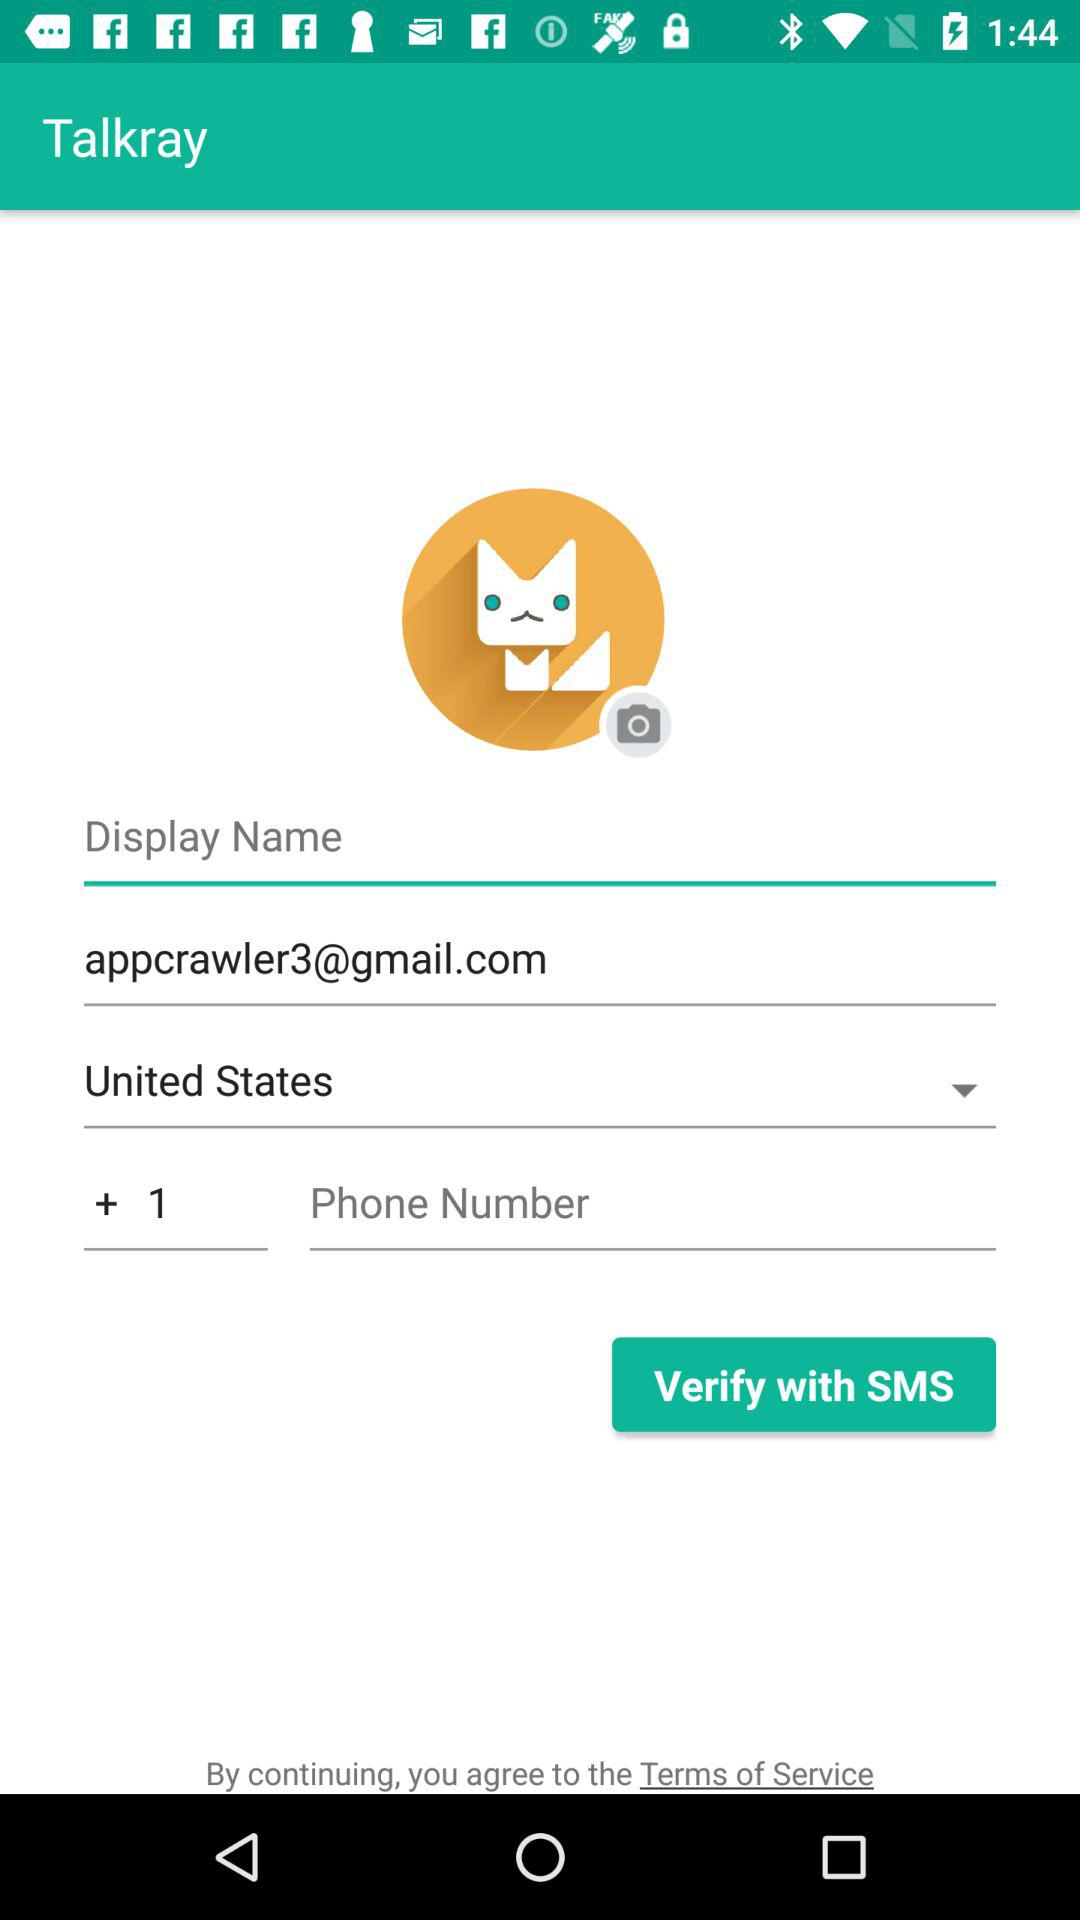  What do you see at coordinates (540, 968) in the screenshot?
I see `turn off icon above united states icon` at bounding box center [540, 968].